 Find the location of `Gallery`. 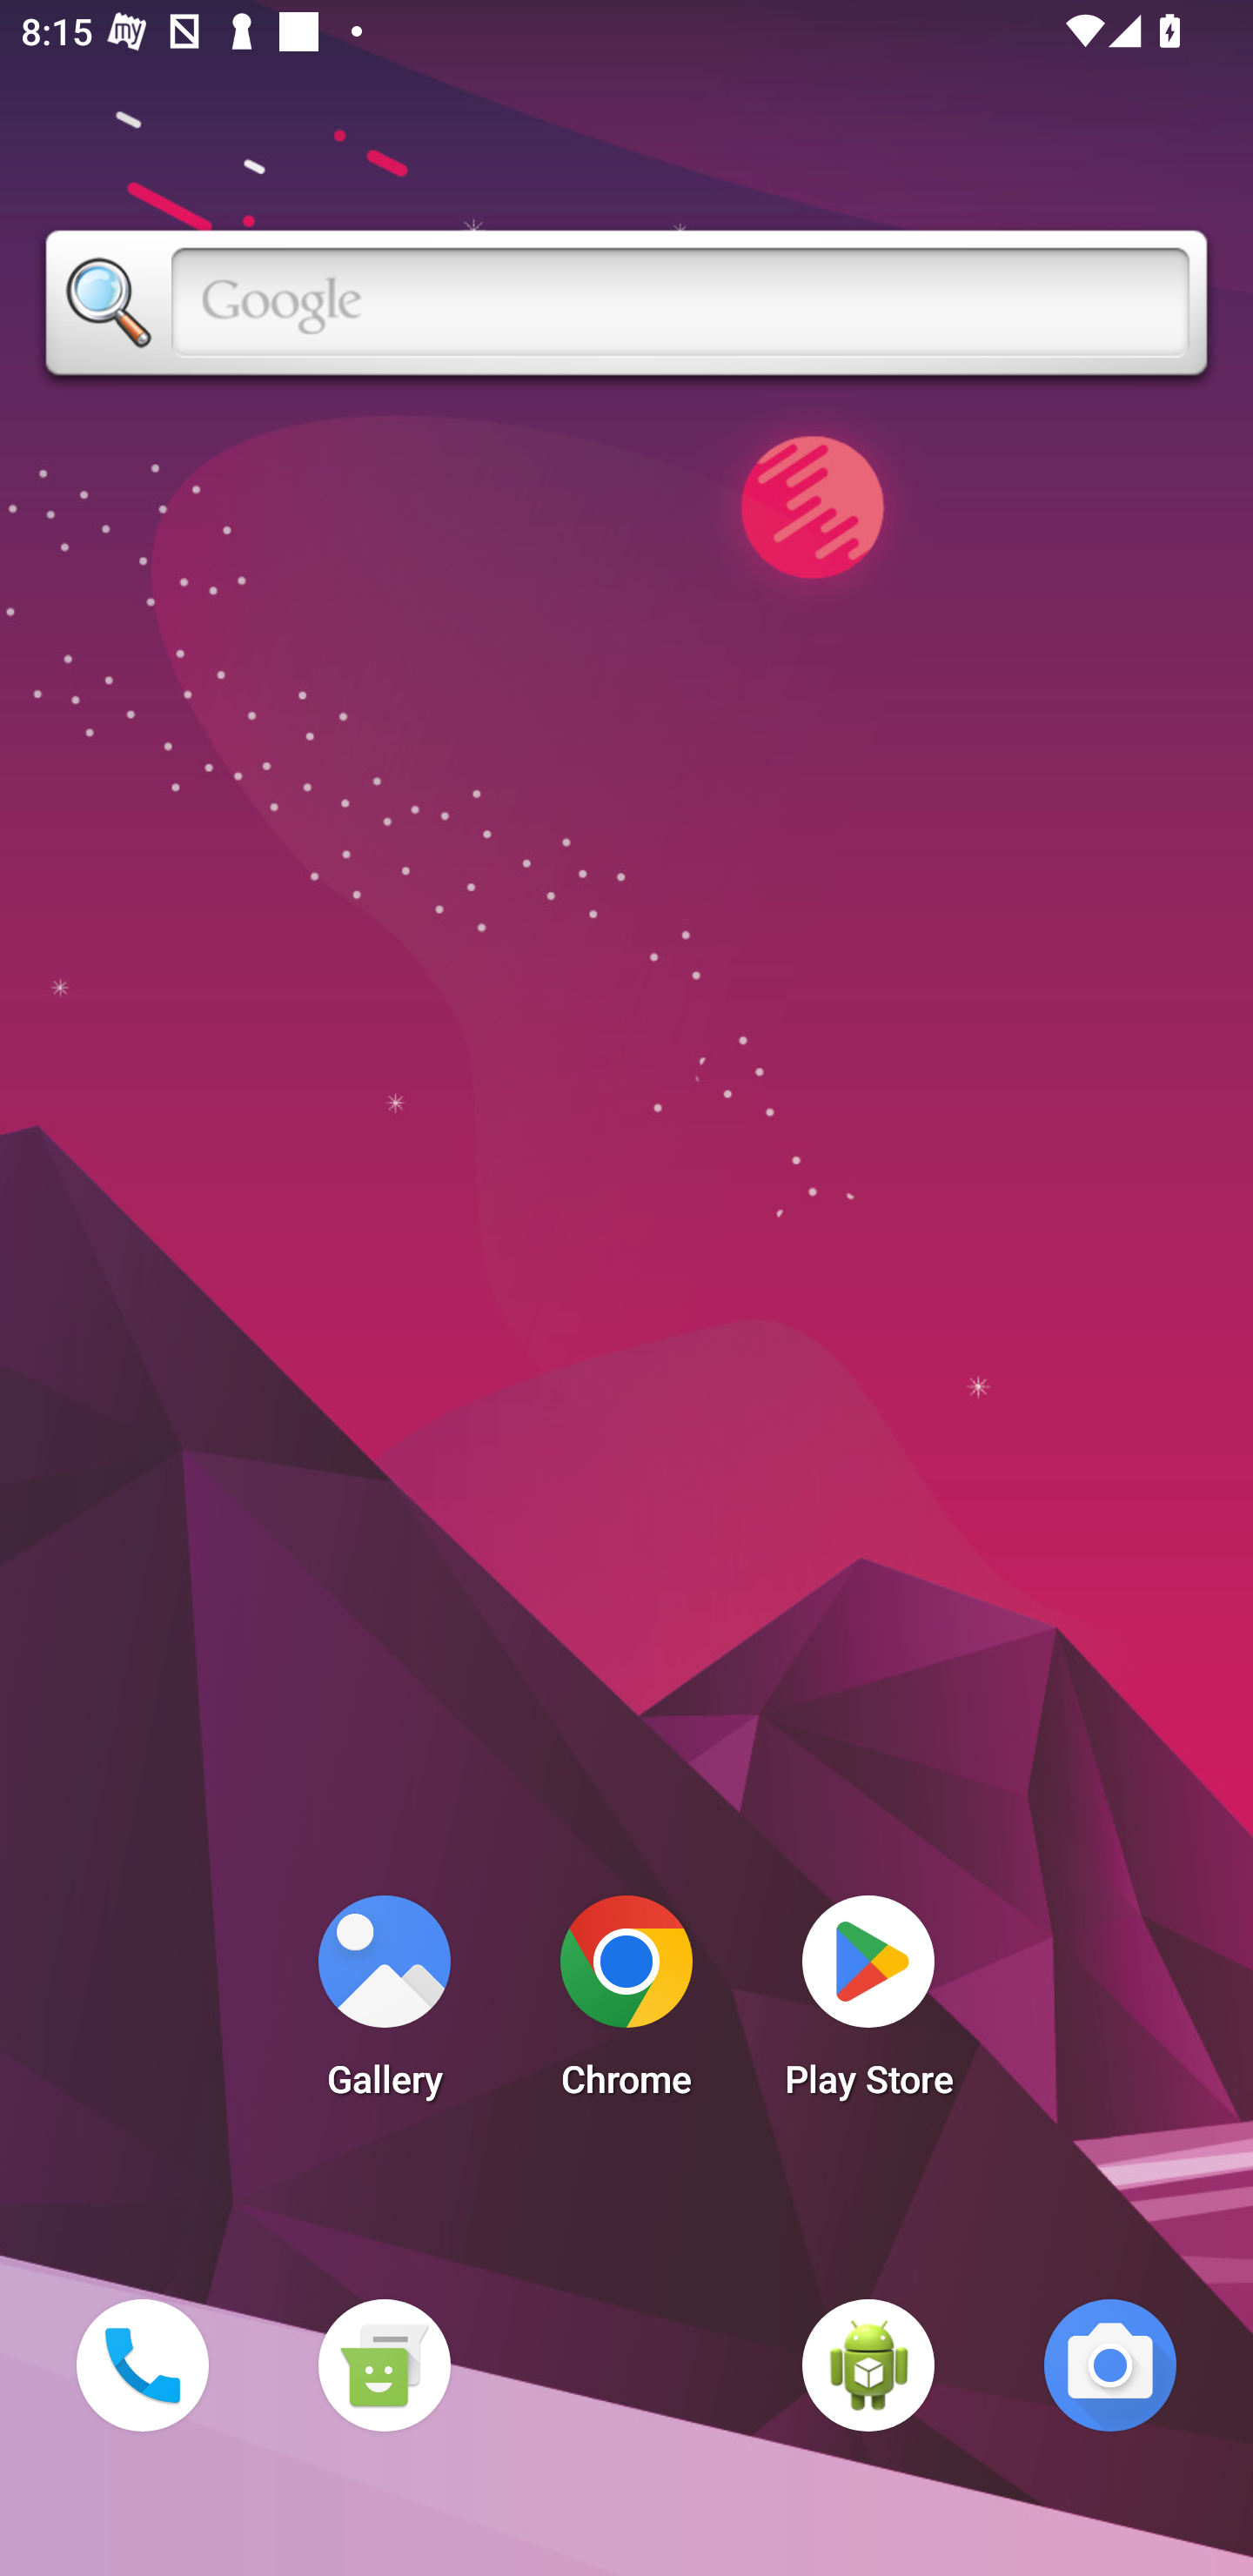

Gallery is located at coordinates (384, 2005).